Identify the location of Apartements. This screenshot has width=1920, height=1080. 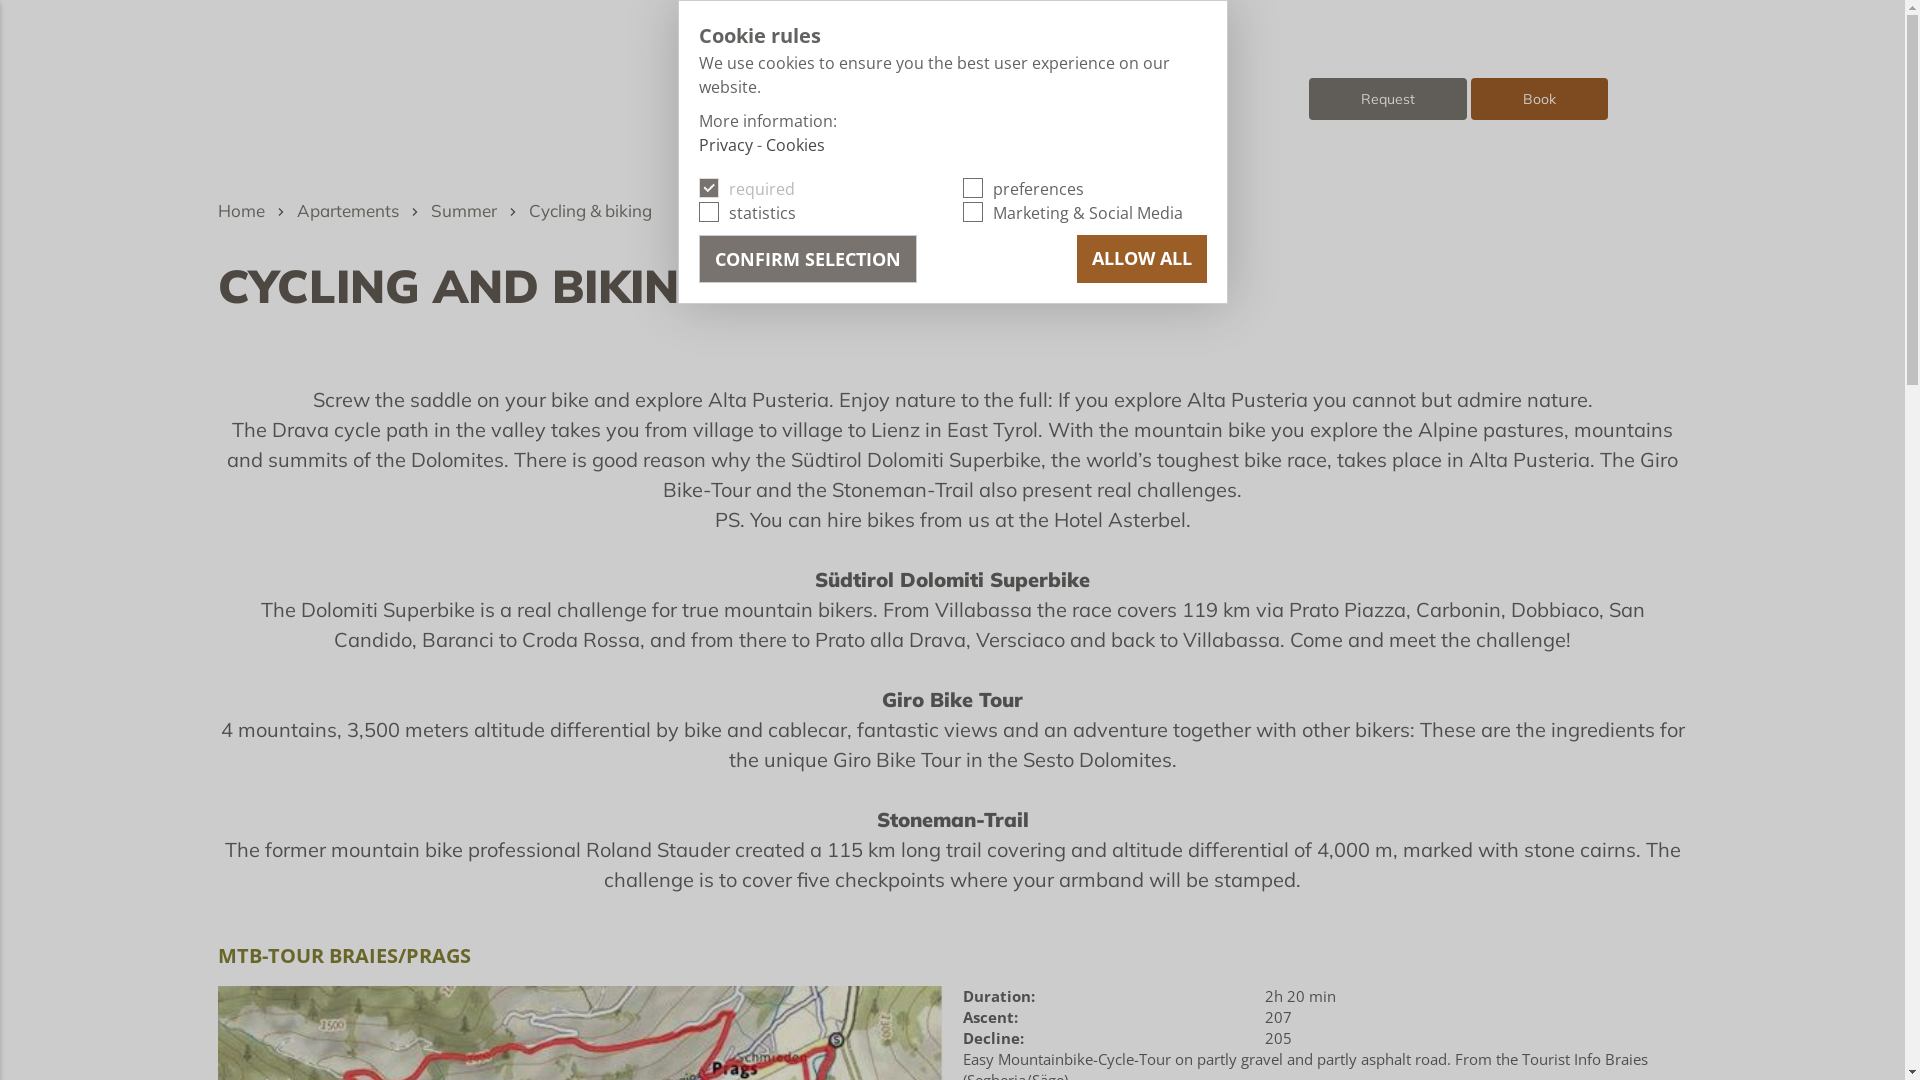
(347, 210).